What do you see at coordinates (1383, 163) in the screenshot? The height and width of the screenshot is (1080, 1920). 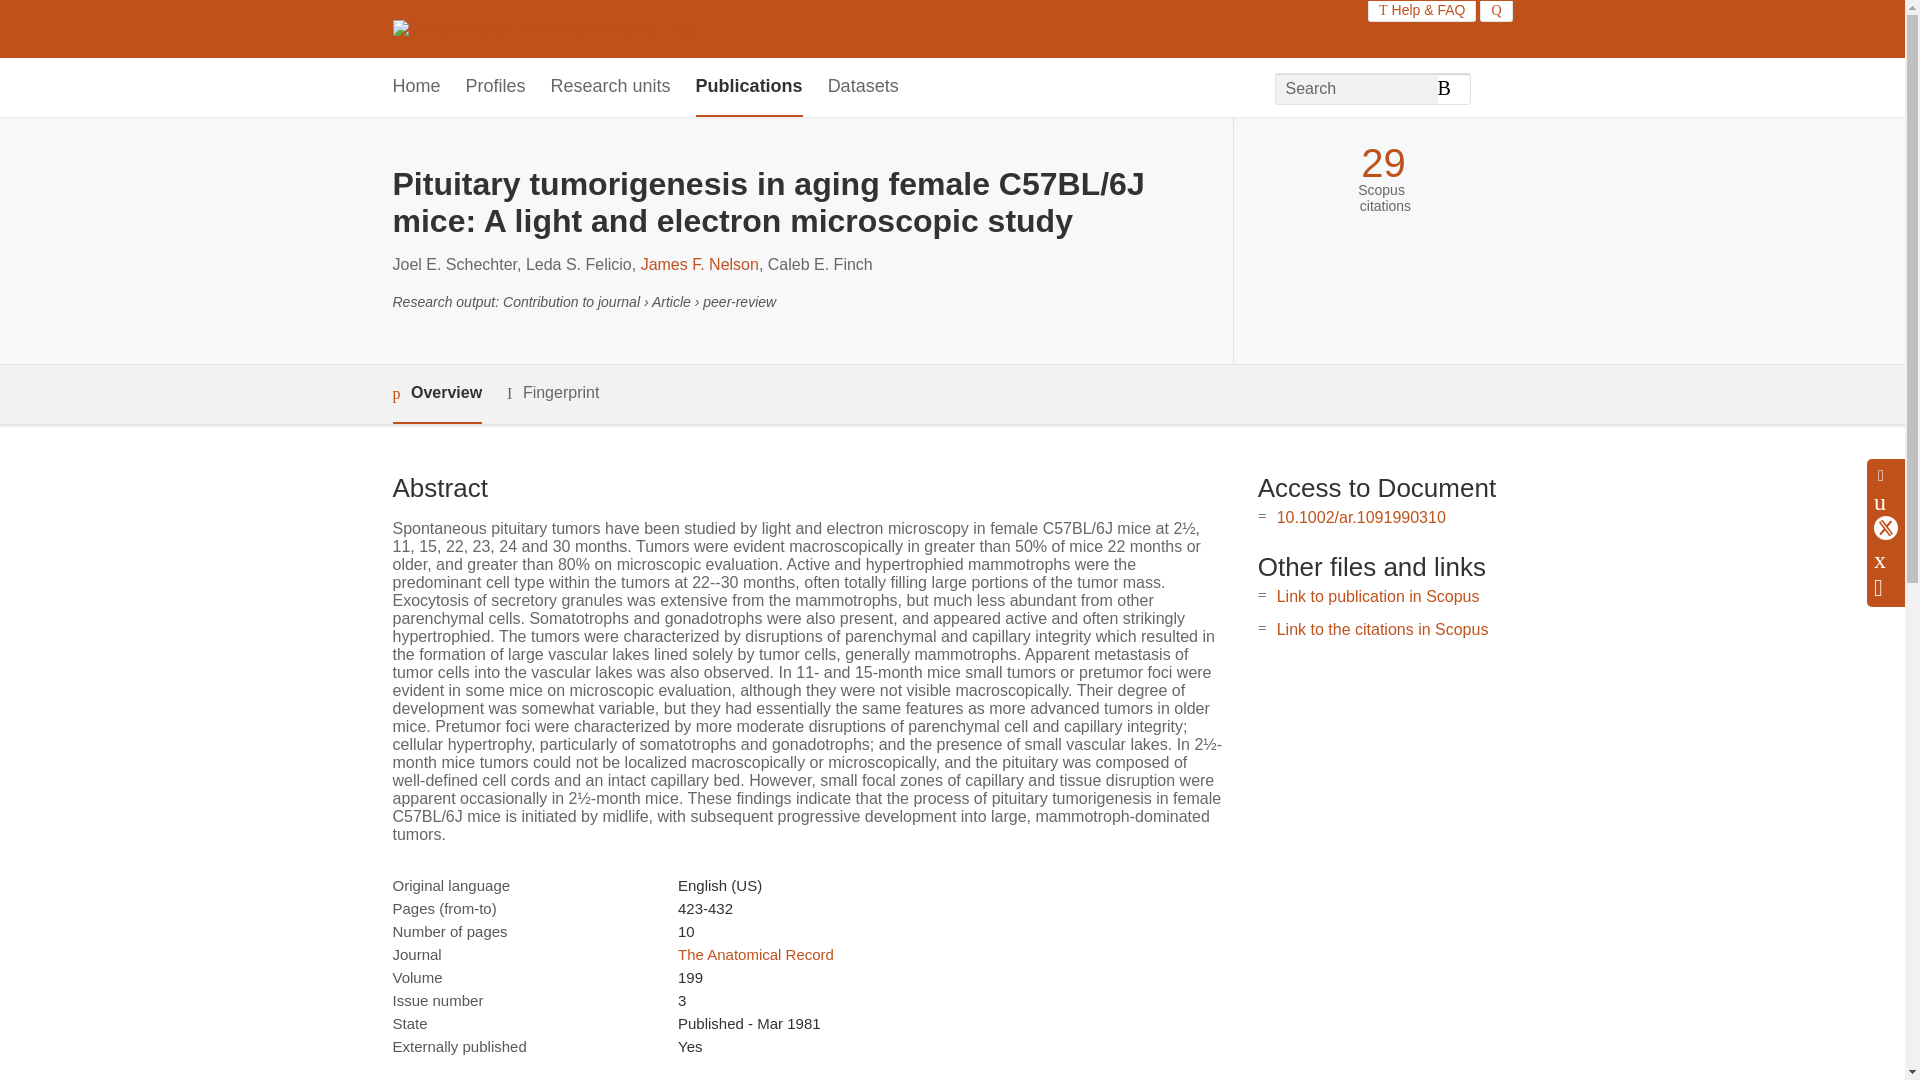 I see `29` at bounding box center [1383, 163].